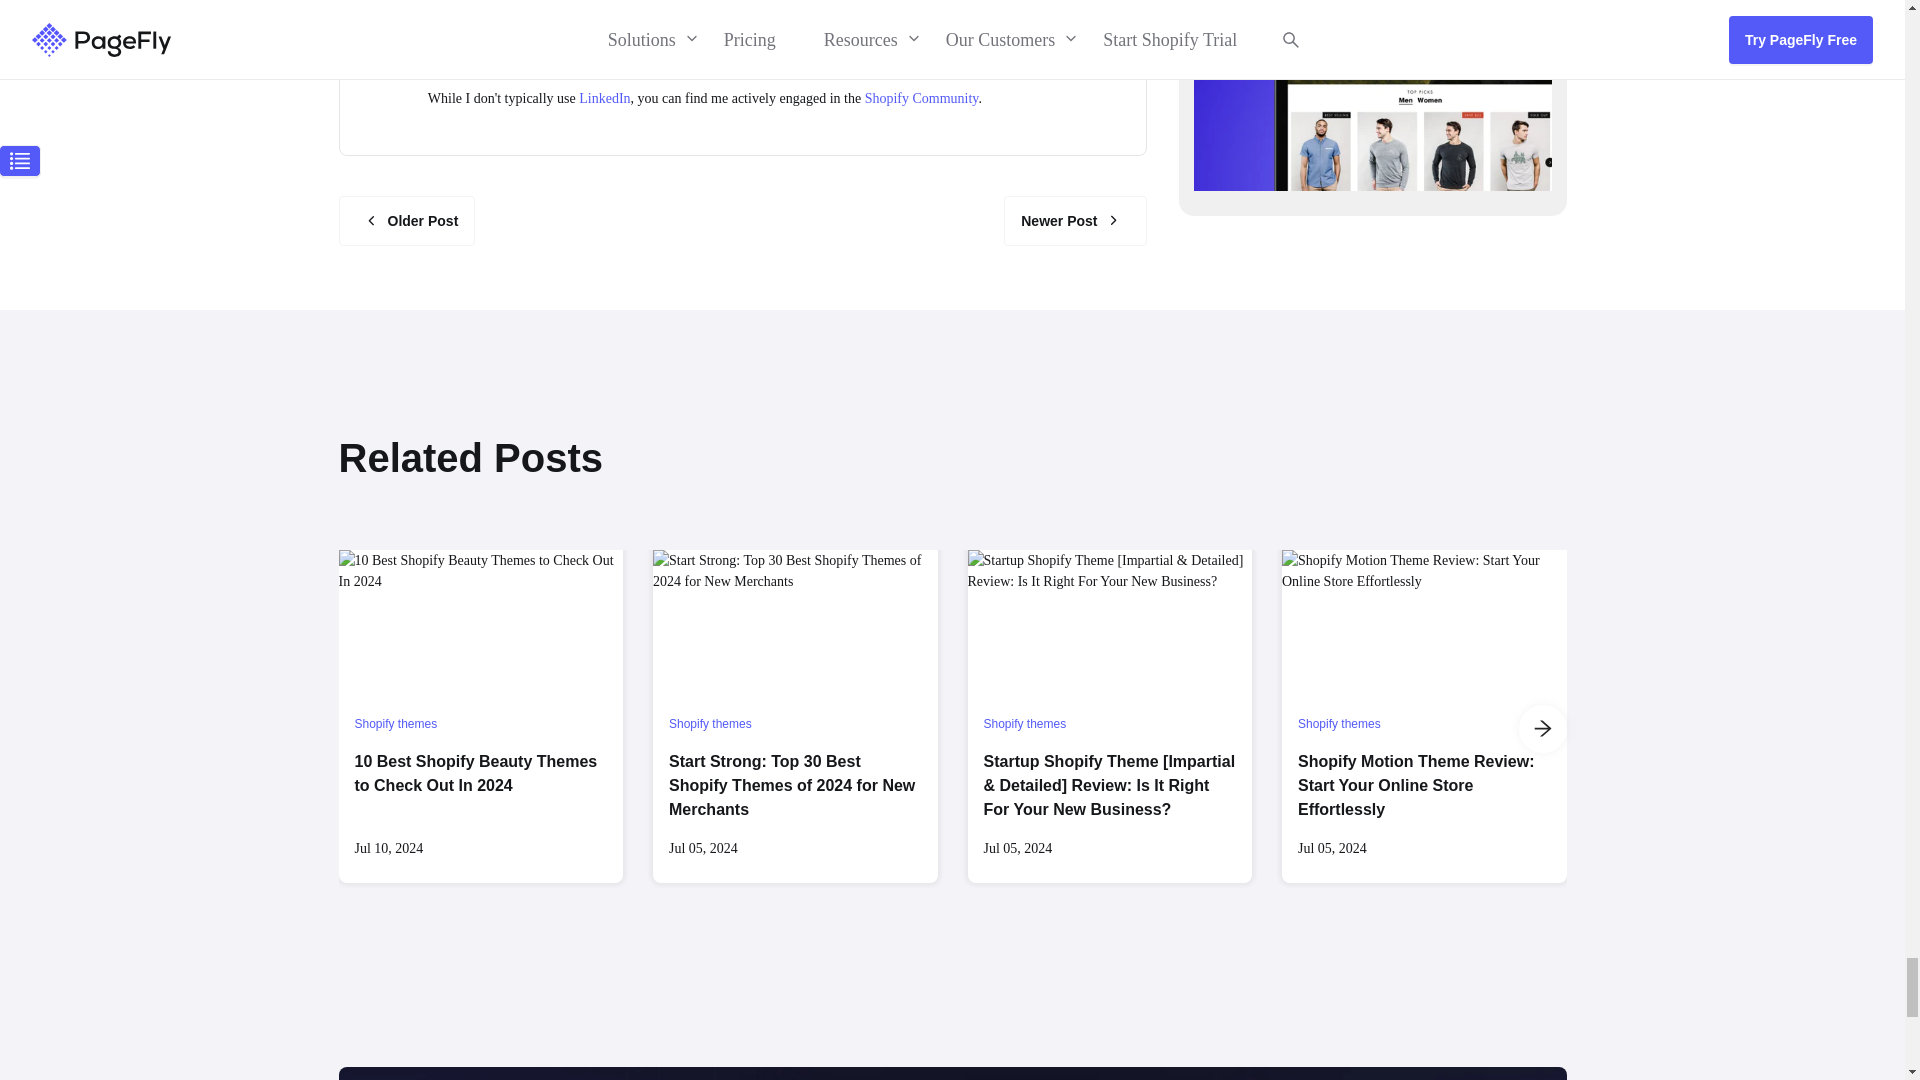 This screenshot has width=1920, height=1080. I want to click on Show articles tagged Shopify themes, so click(710, 724).